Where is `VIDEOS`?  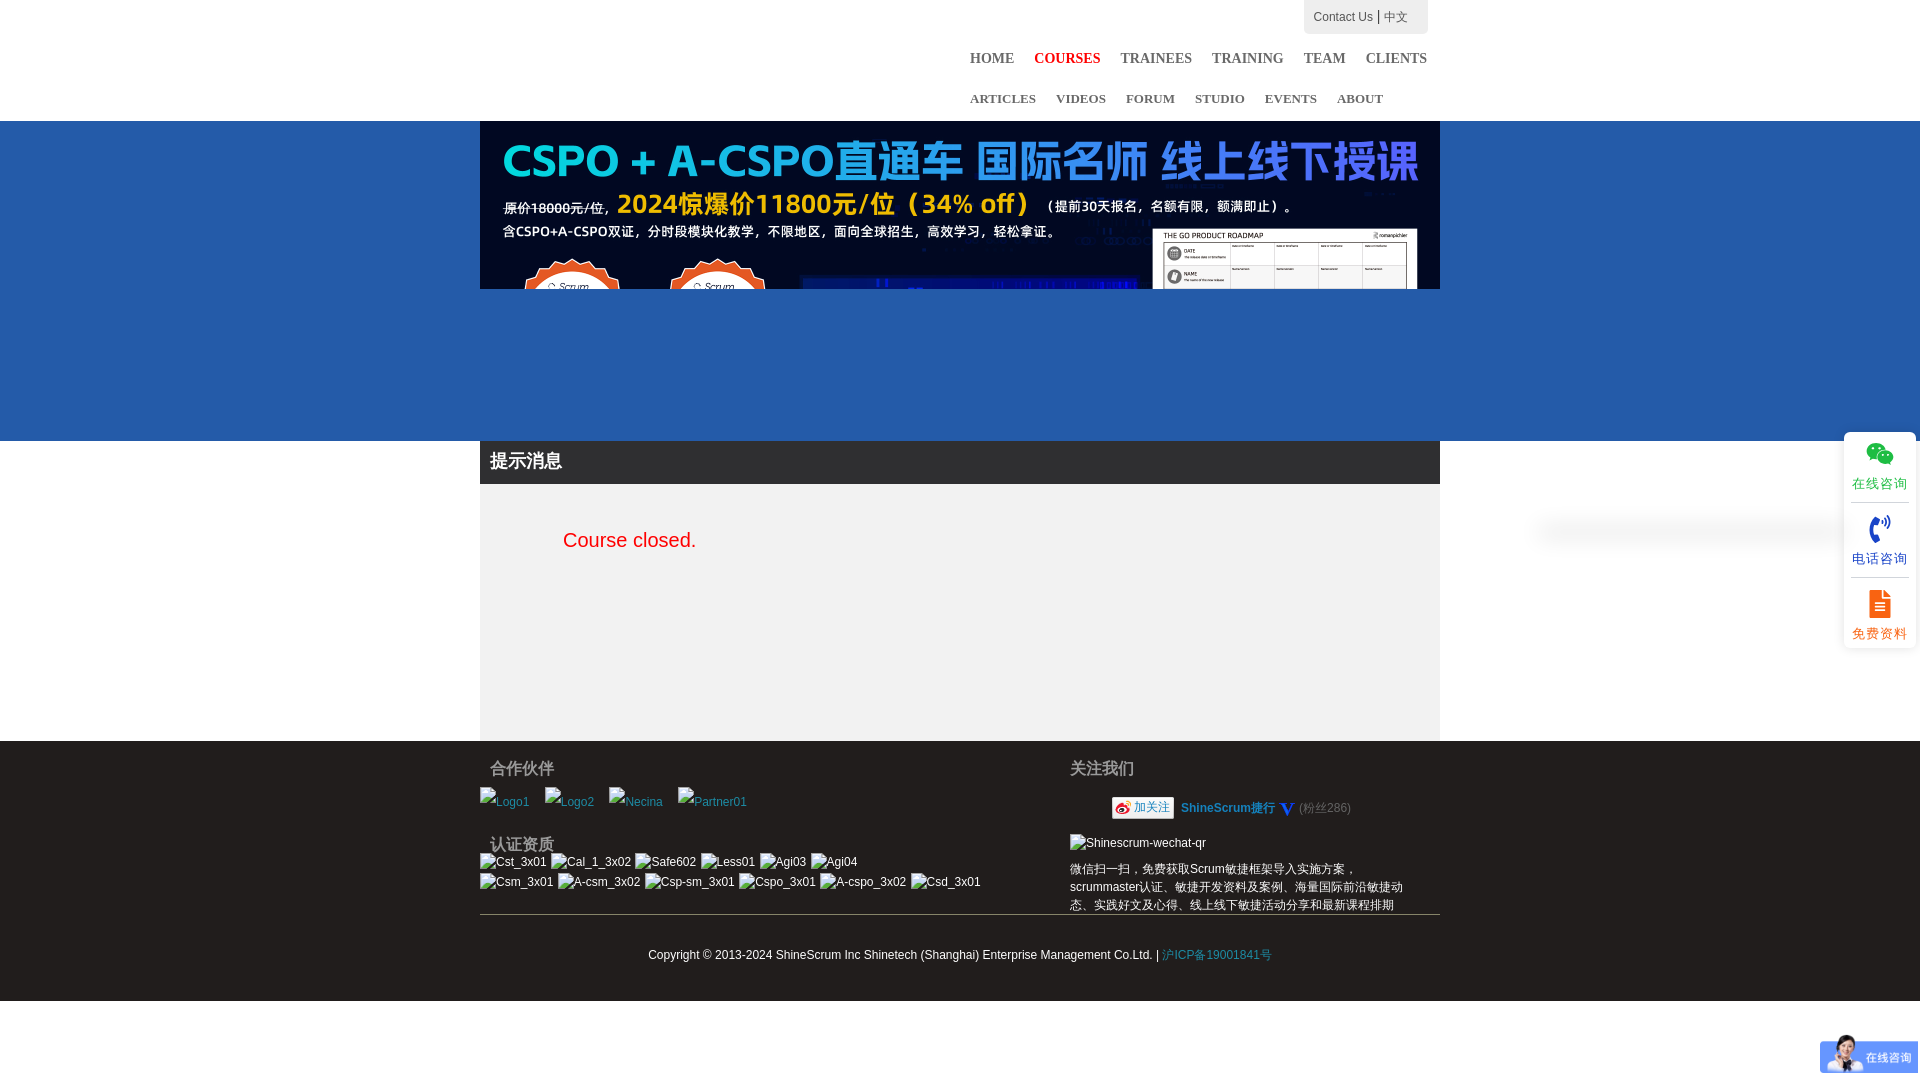
VIDEOS is located at coordinates (1080, 98).